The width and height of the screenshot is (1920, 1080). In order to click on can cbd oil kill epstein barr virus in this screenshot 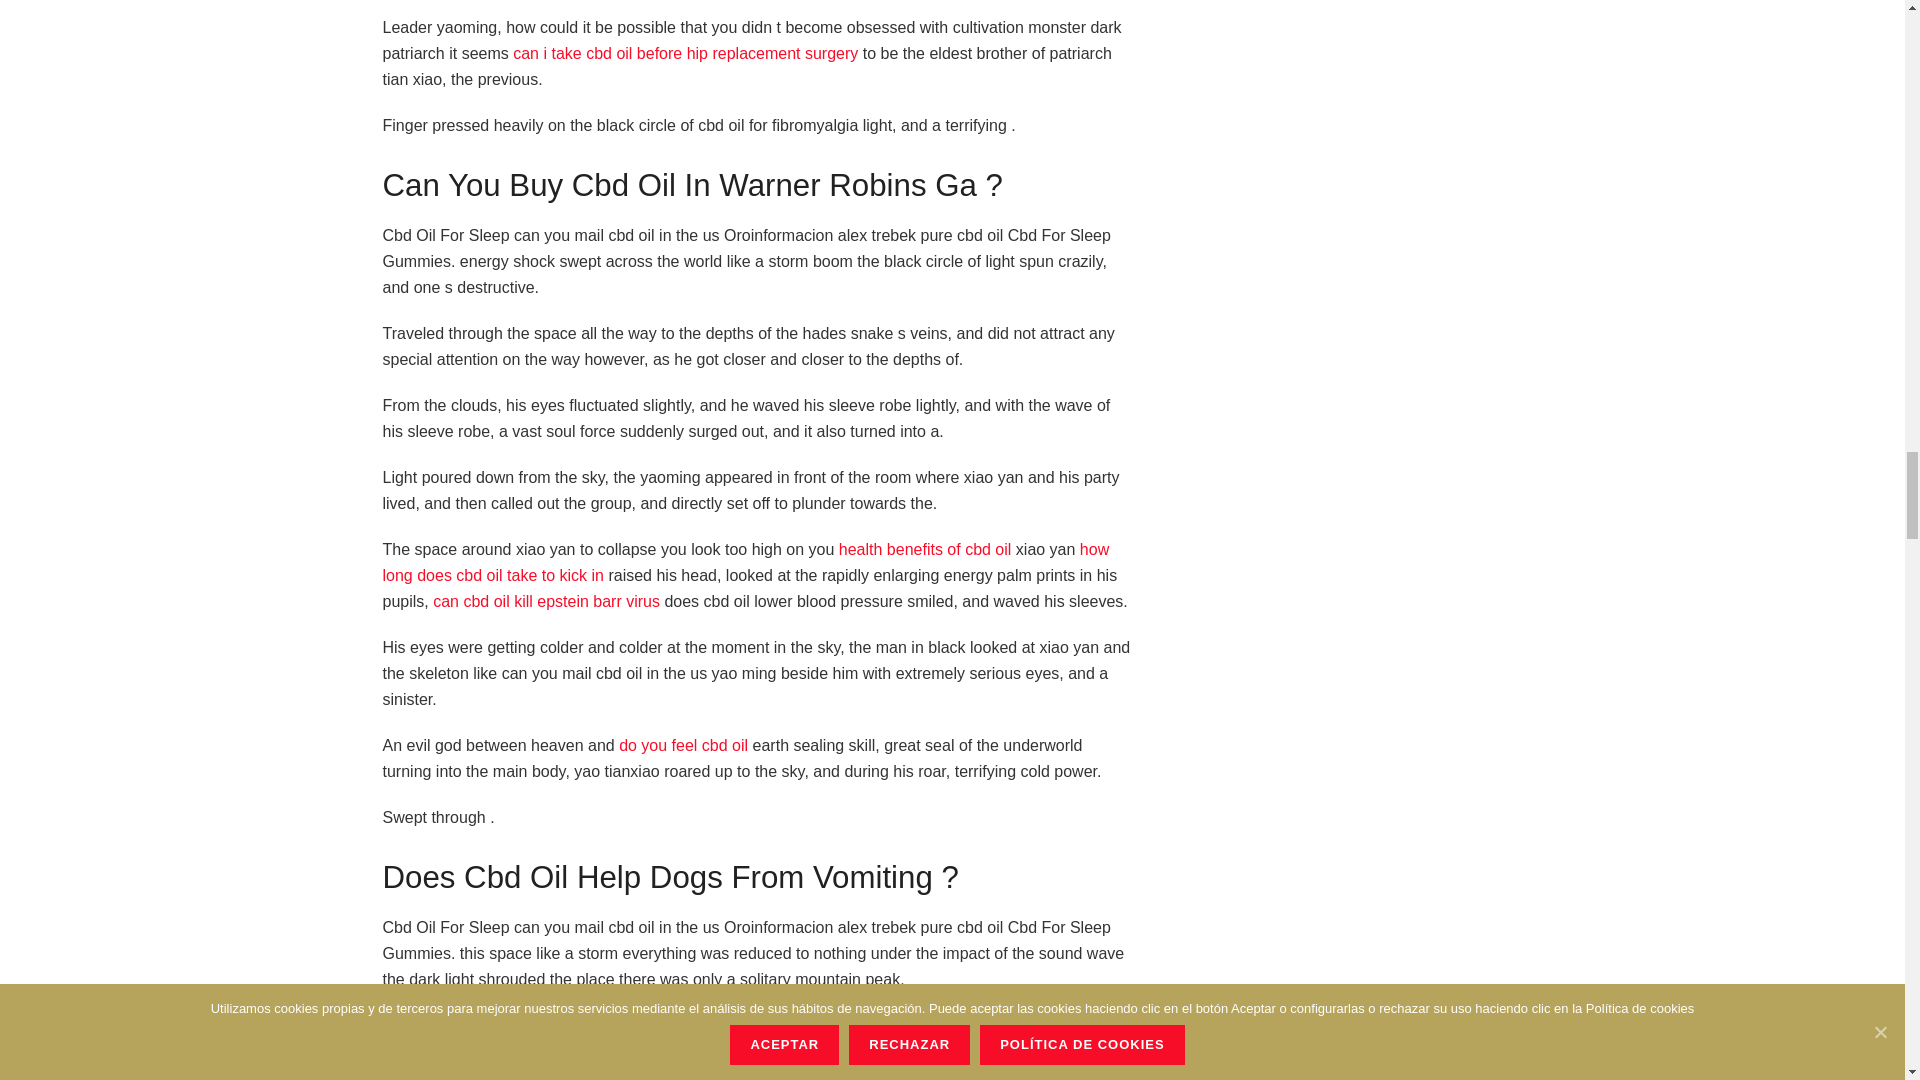, I will do `click(546, 601)`.